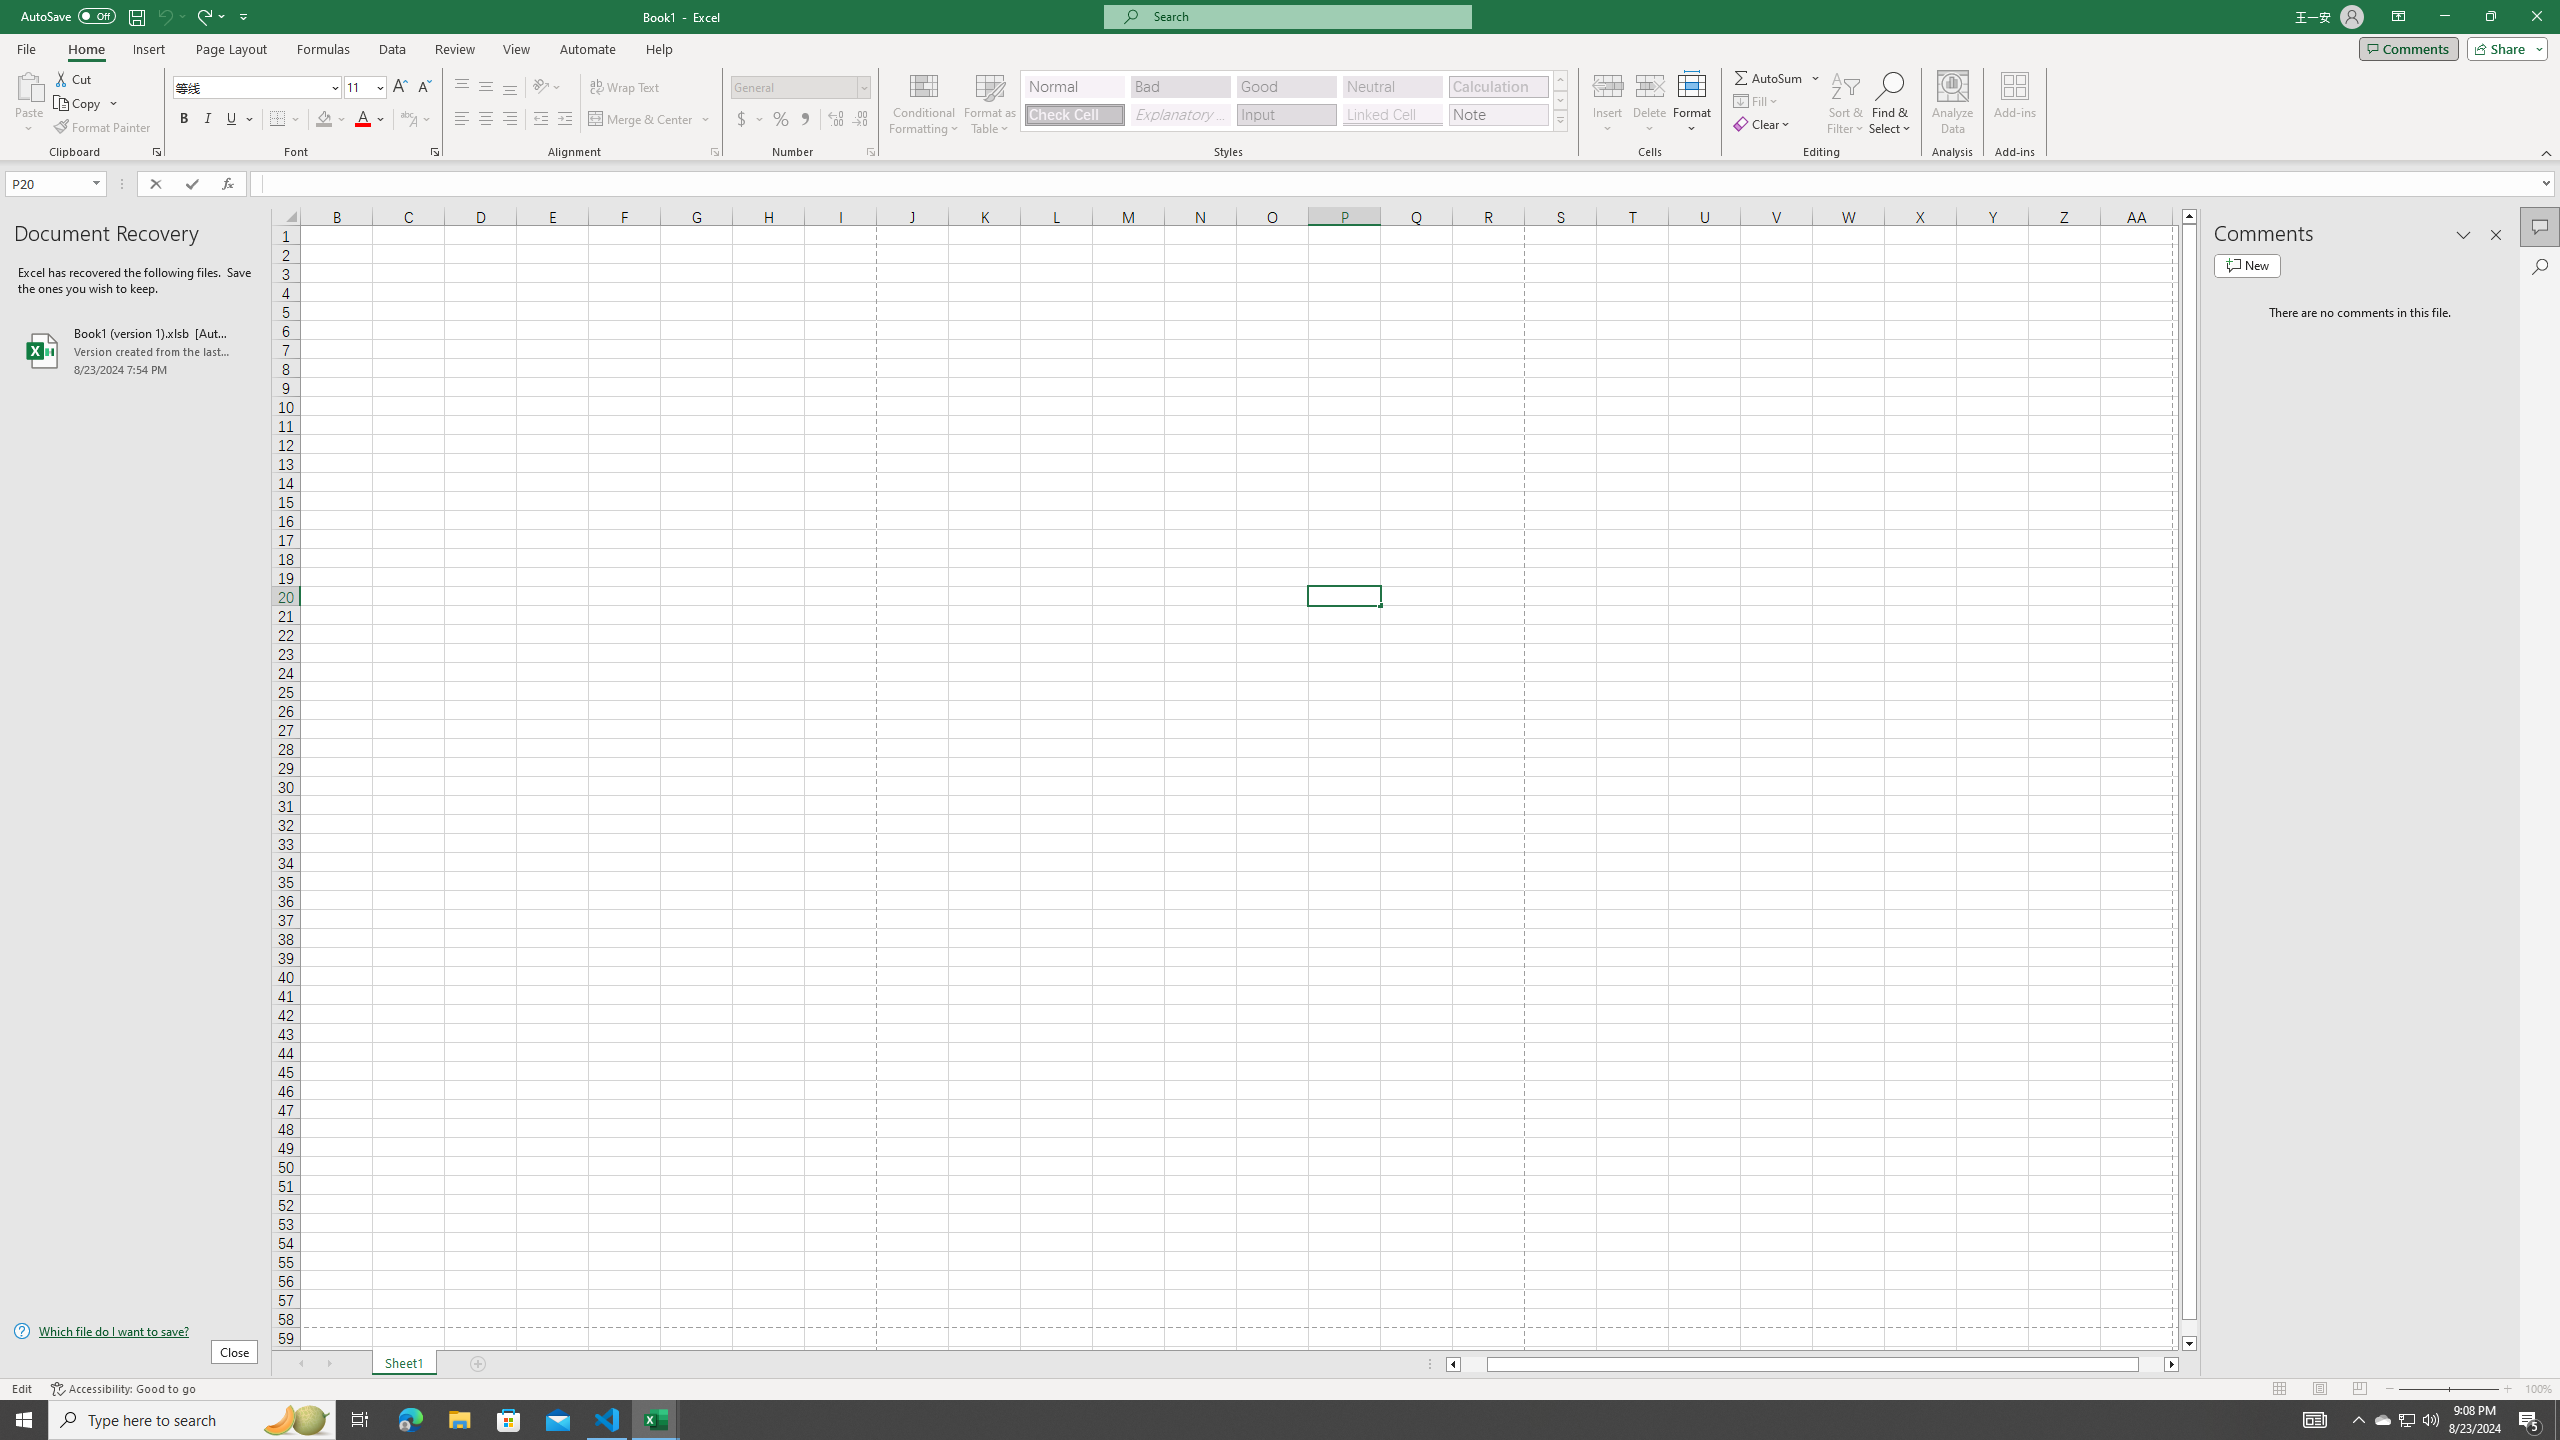  Describe the element at coordinates (250, 86) in the screenshot. I see `Font` at that location.